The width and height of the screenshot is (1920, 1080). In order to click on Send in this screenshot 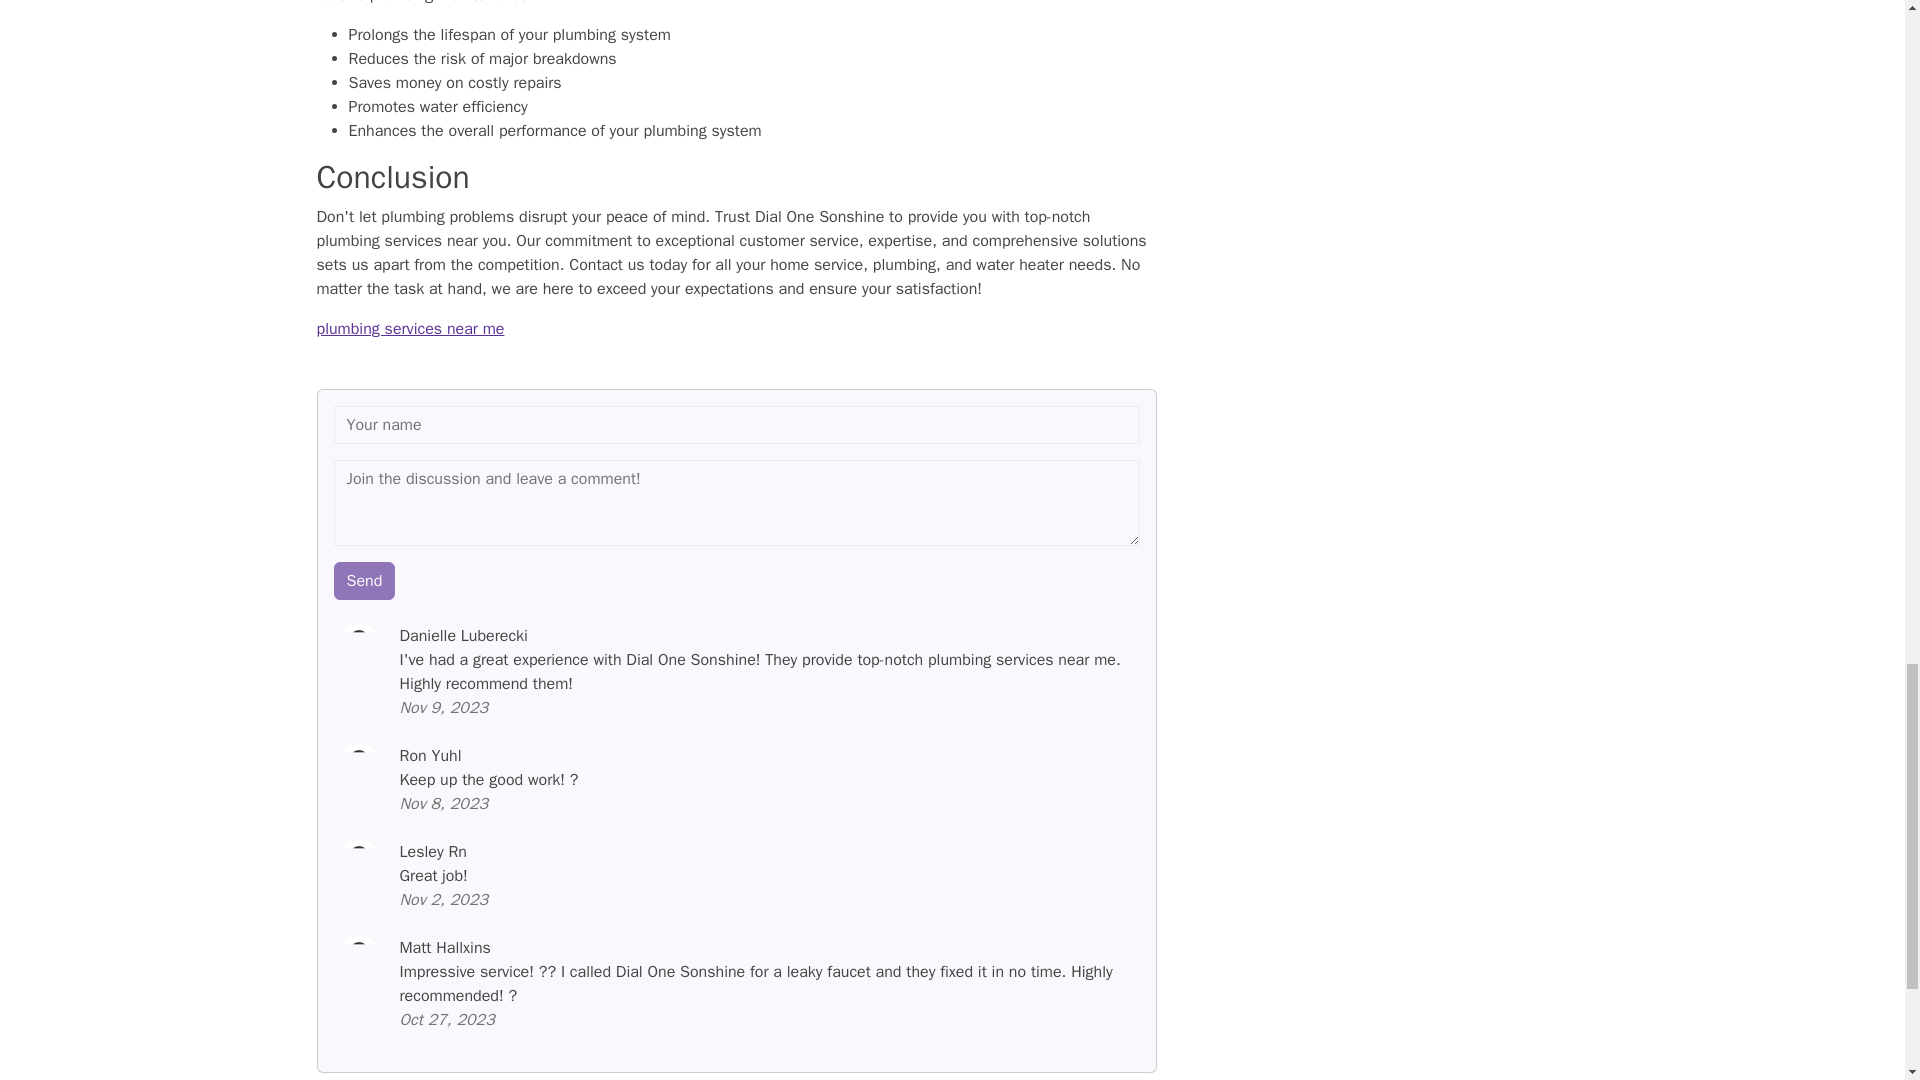, I will do `click(364, 580)`.